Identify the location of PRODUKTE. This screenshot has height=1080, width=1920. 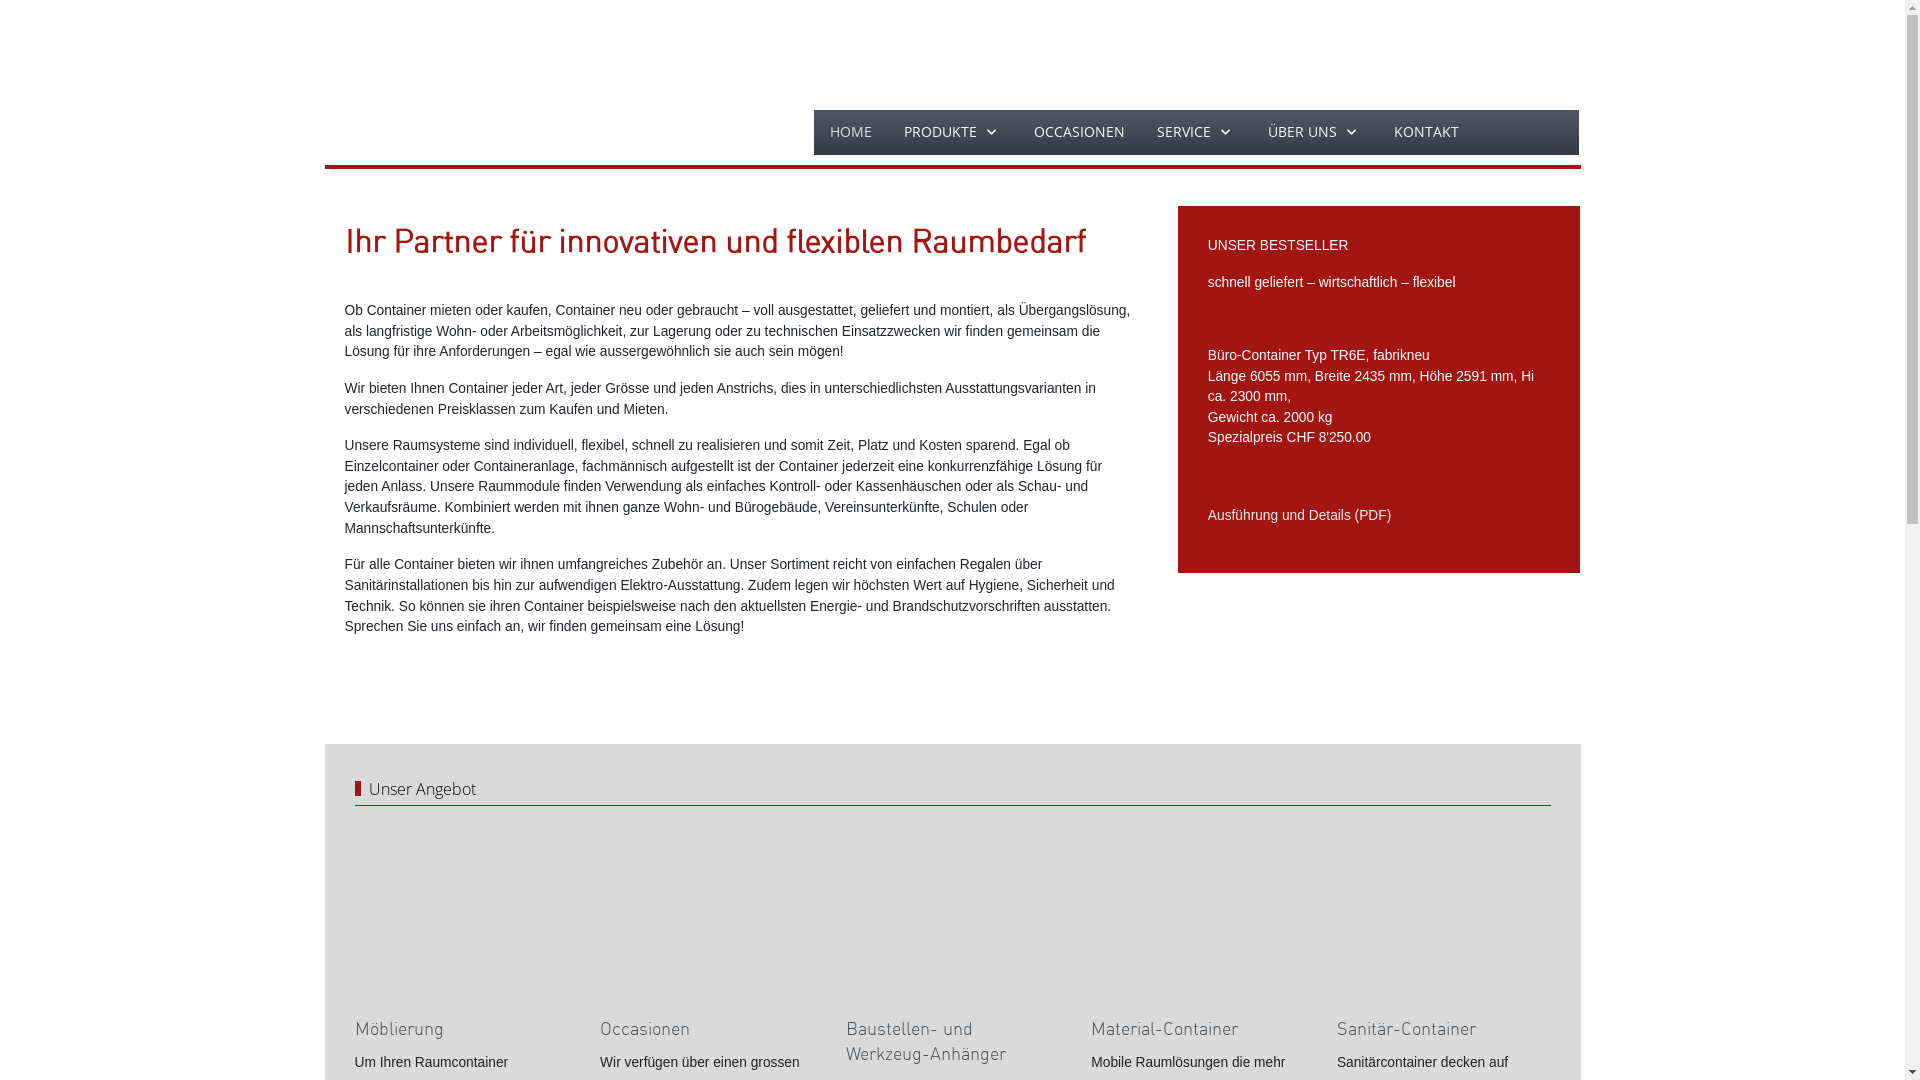
(952, 132).